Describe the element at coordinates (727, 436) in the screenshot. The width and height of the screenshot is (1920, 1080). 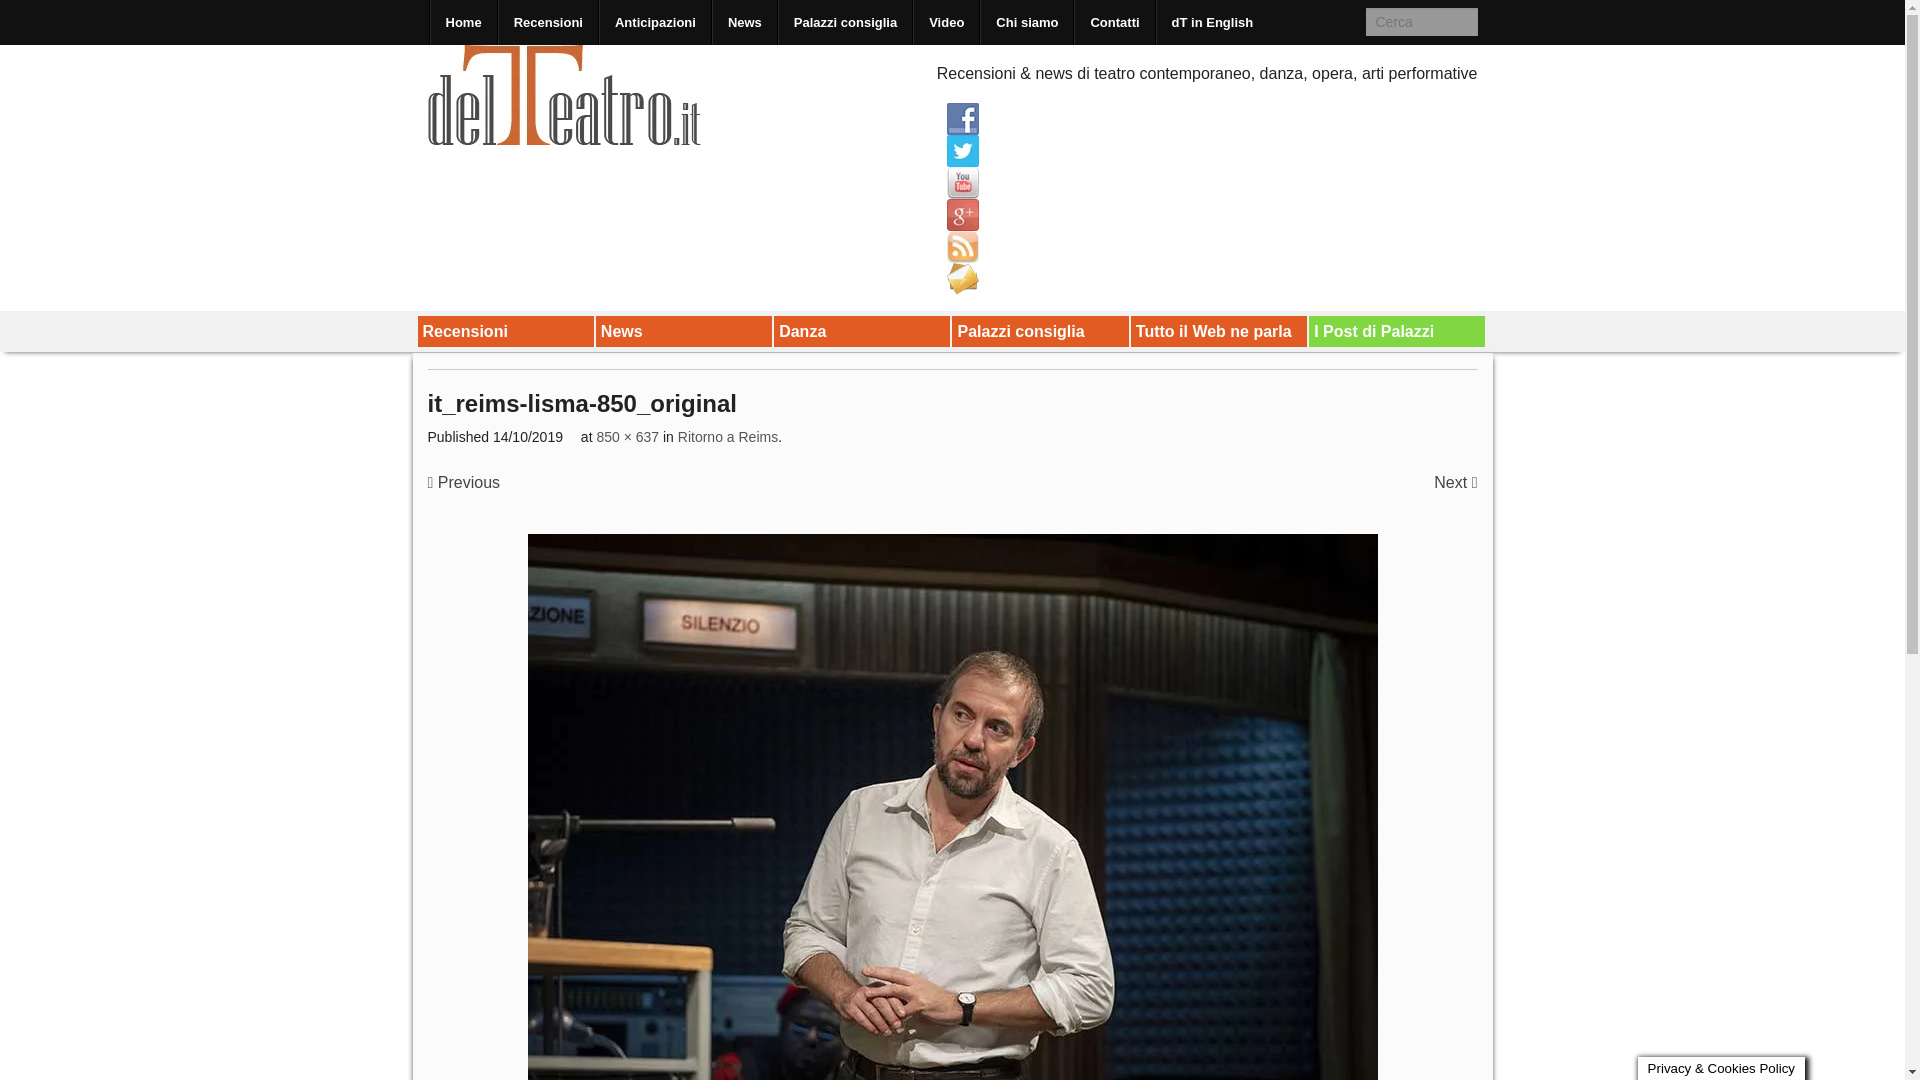
I see `Return to Ritorno a Reims` at that location.